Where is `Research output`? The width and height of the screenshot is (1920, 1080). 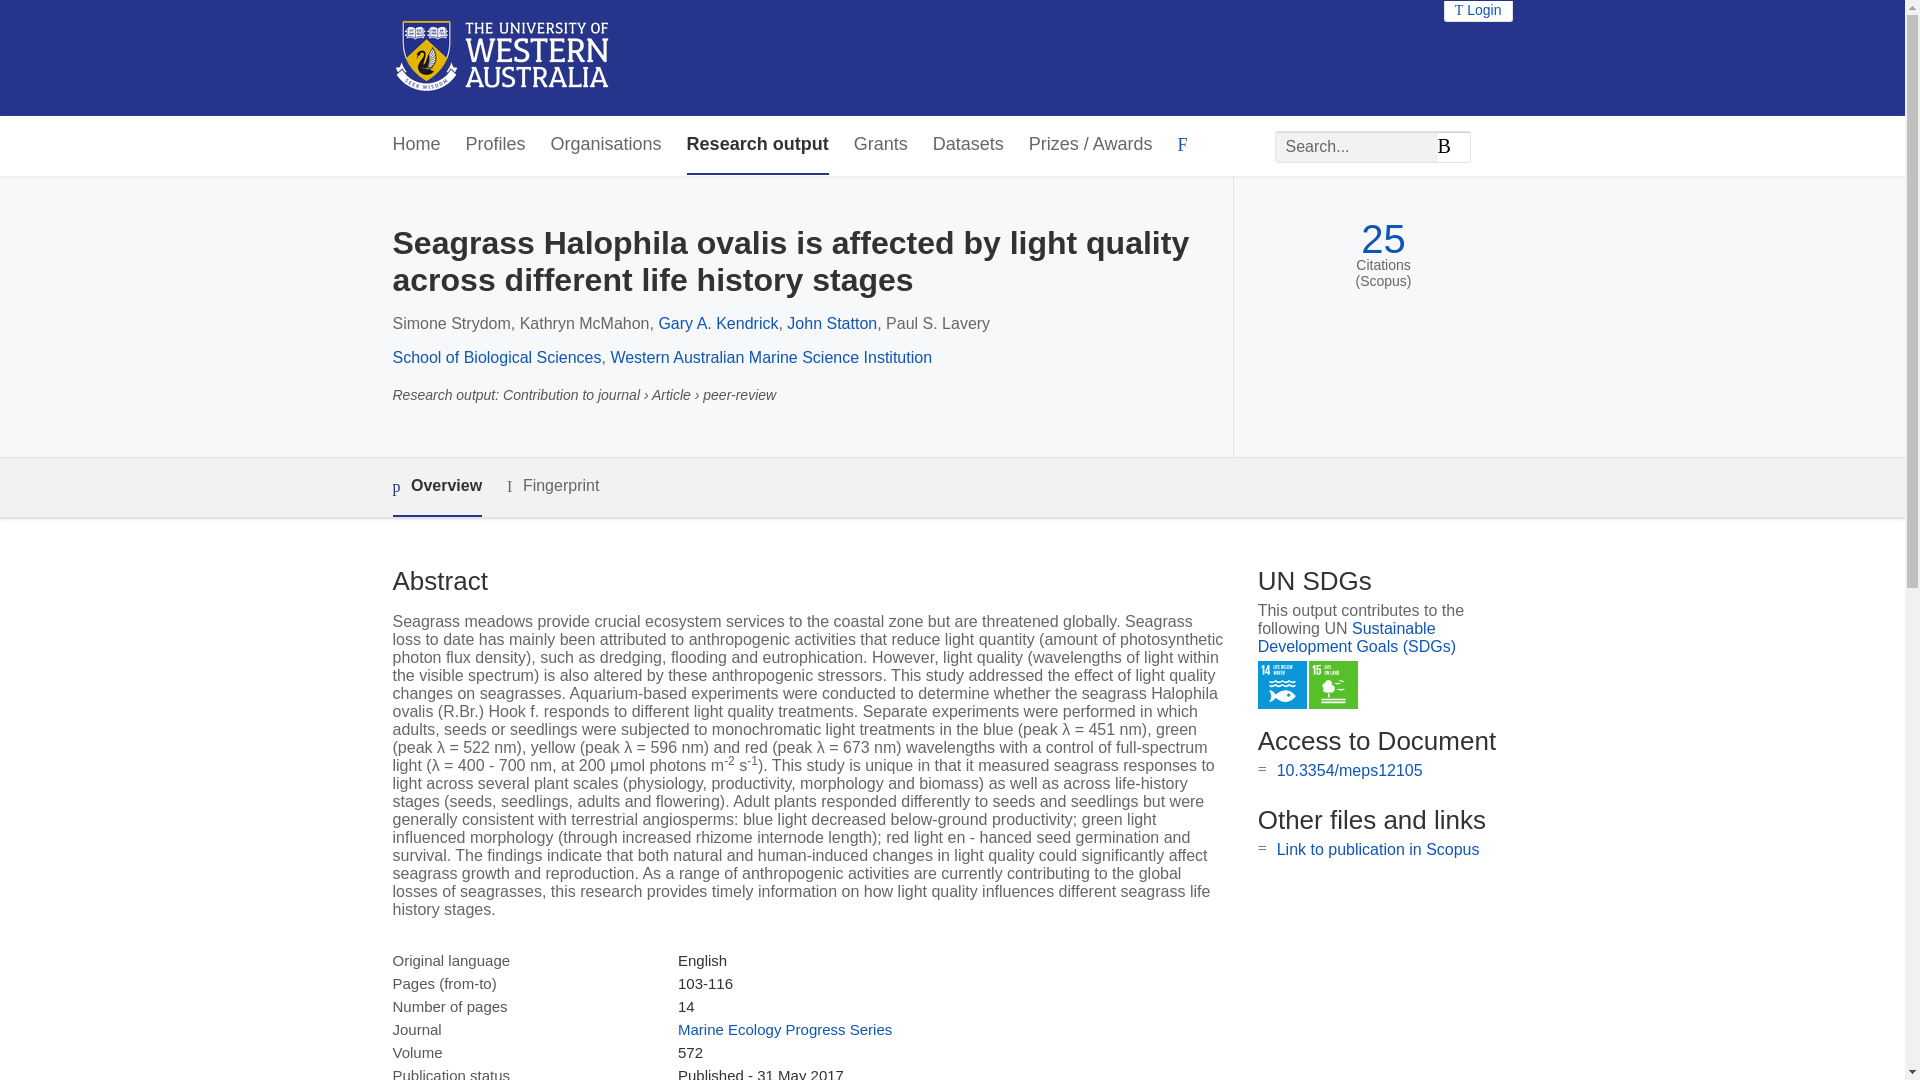
Research output is located at coordinates (758, 144).